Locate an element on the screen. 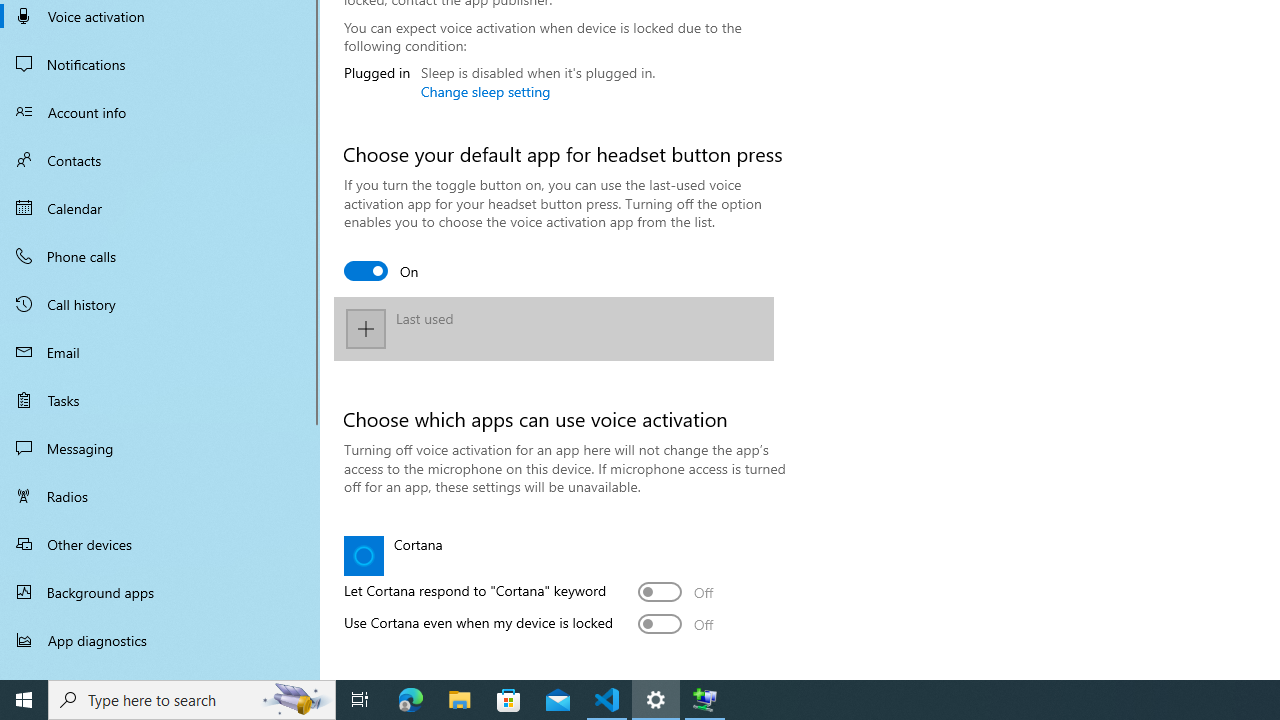 Image resolution: width=1280 pixels, height=720 pixels. Email is located at coordinates (160, 352).